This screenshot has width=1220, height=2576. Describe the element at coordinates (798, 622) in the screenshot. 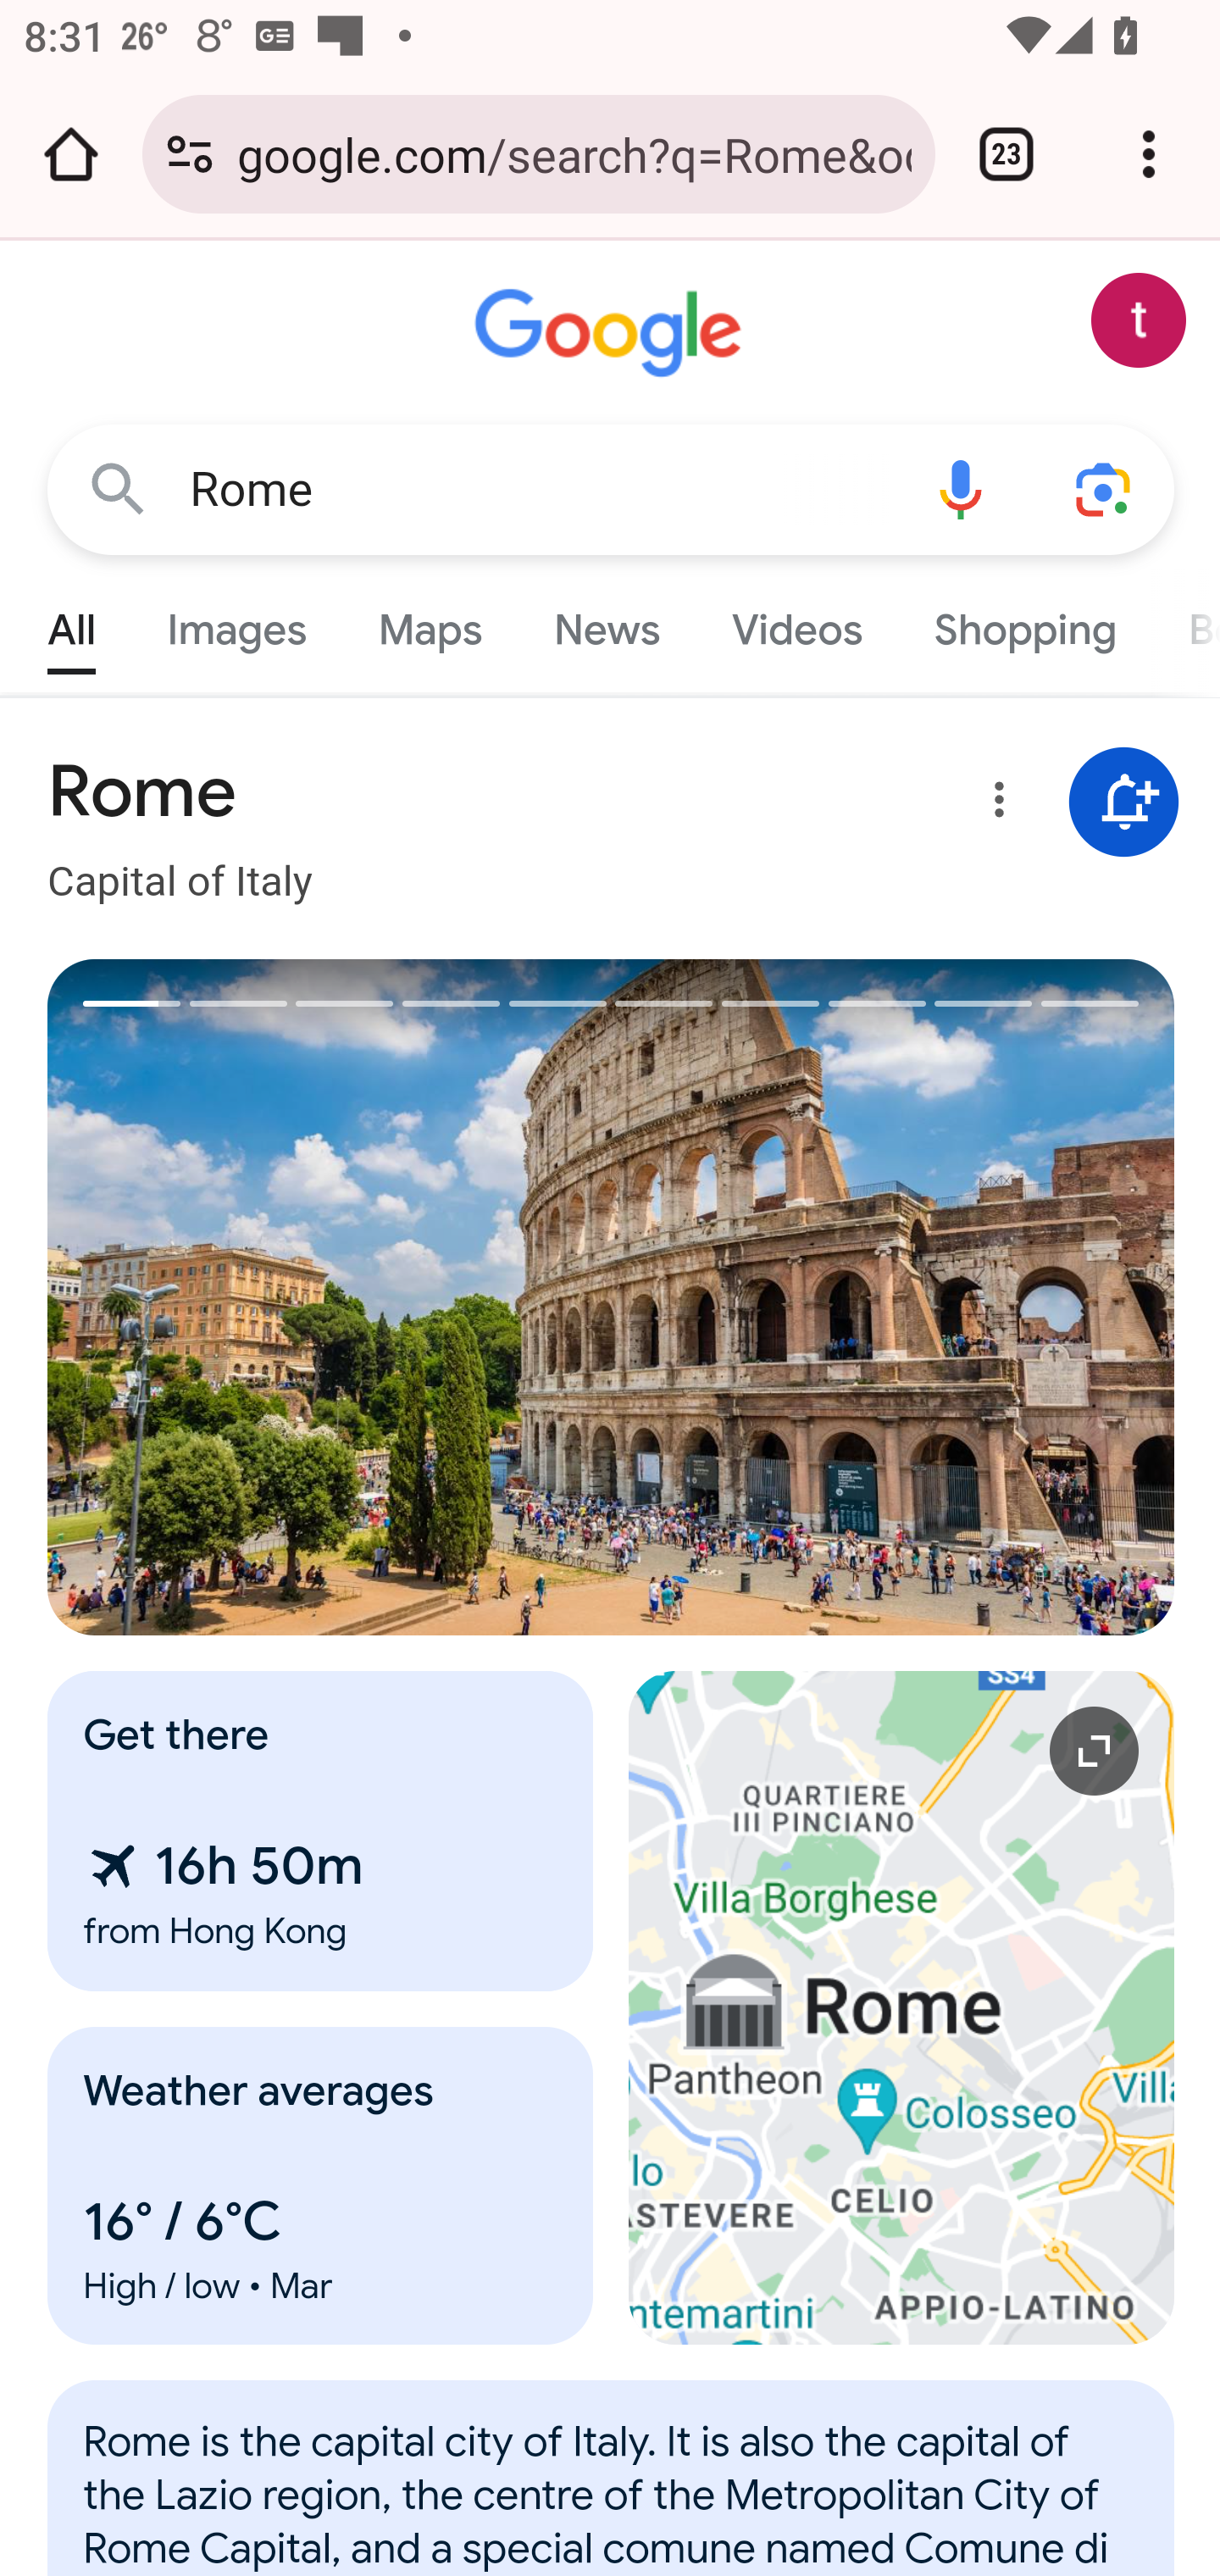

I see `Videos` at that location.